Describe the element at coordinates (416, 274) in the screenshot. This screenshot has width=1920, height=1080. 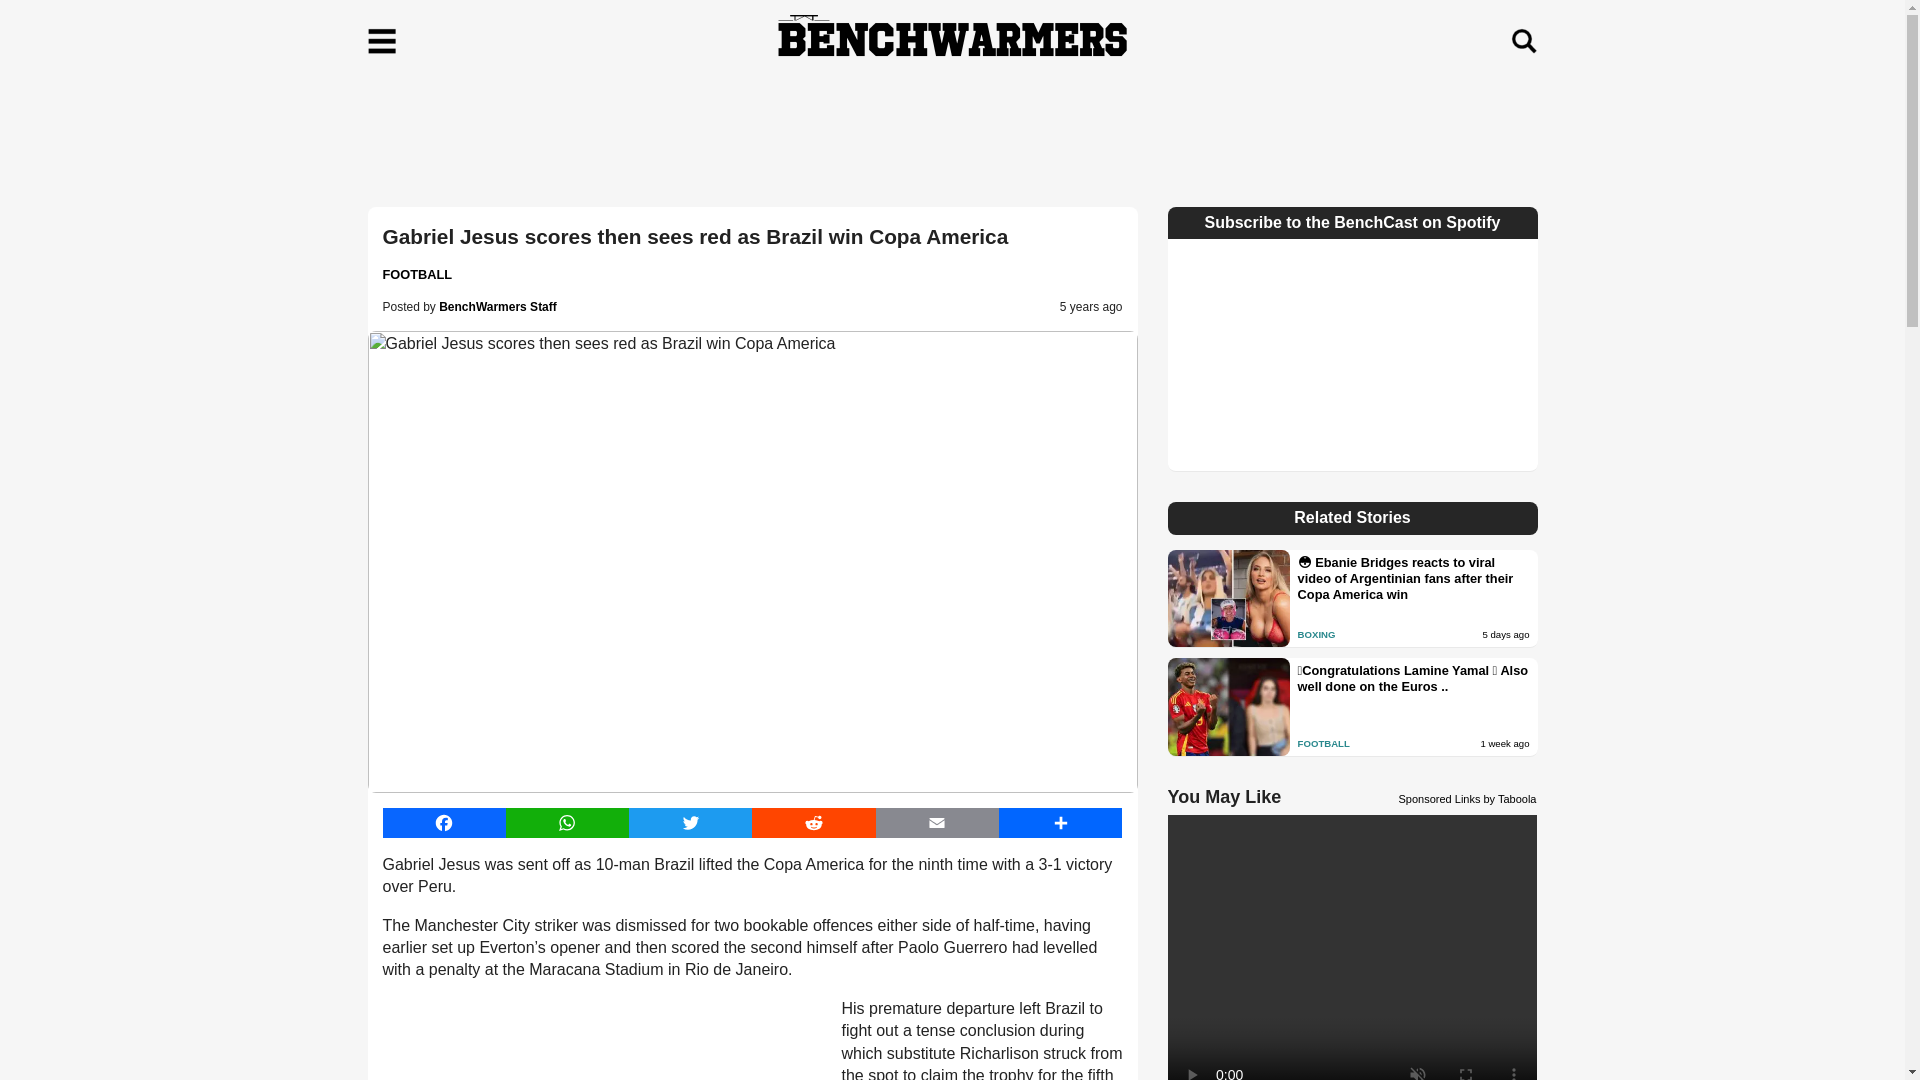
I see `FOOTBALL` at that location.